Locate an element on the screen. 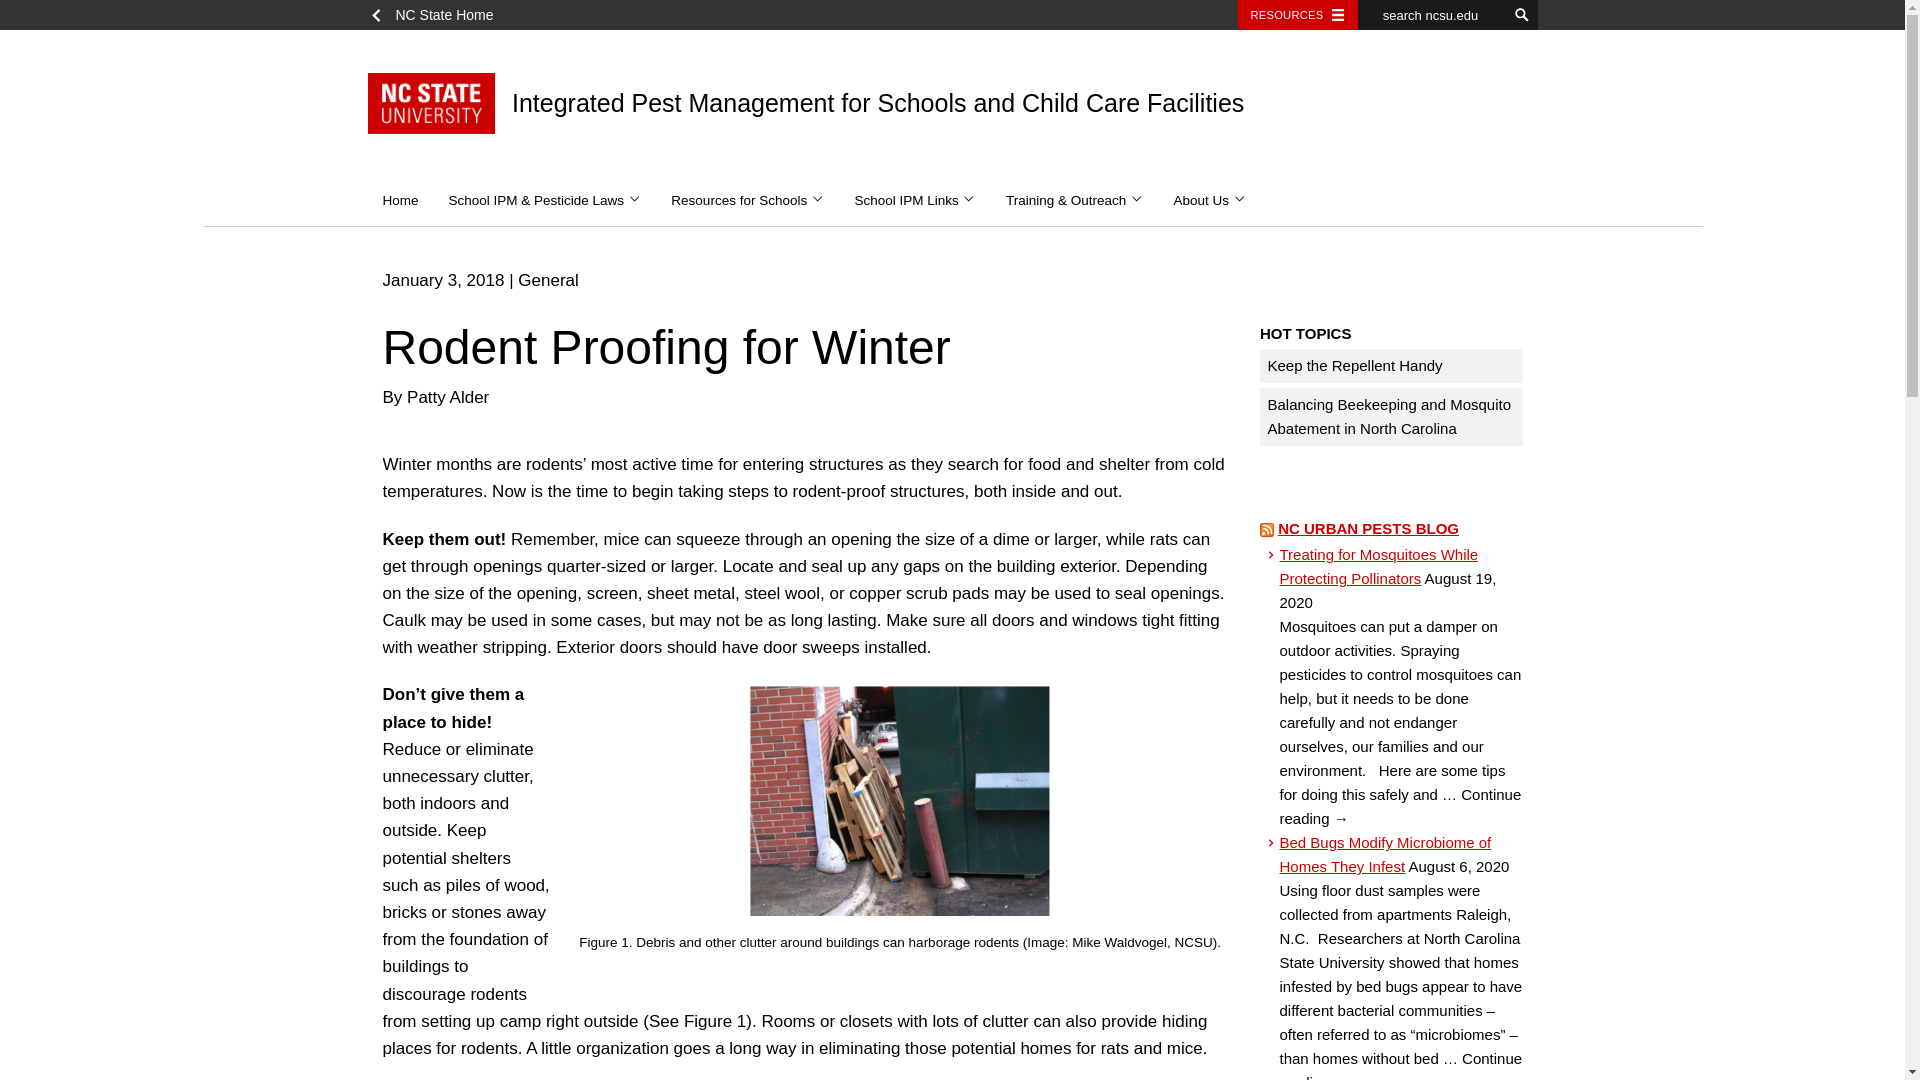 The height and width of the screenshot is (1080, 1920). NC State Home is located at coordinates (438, 15).